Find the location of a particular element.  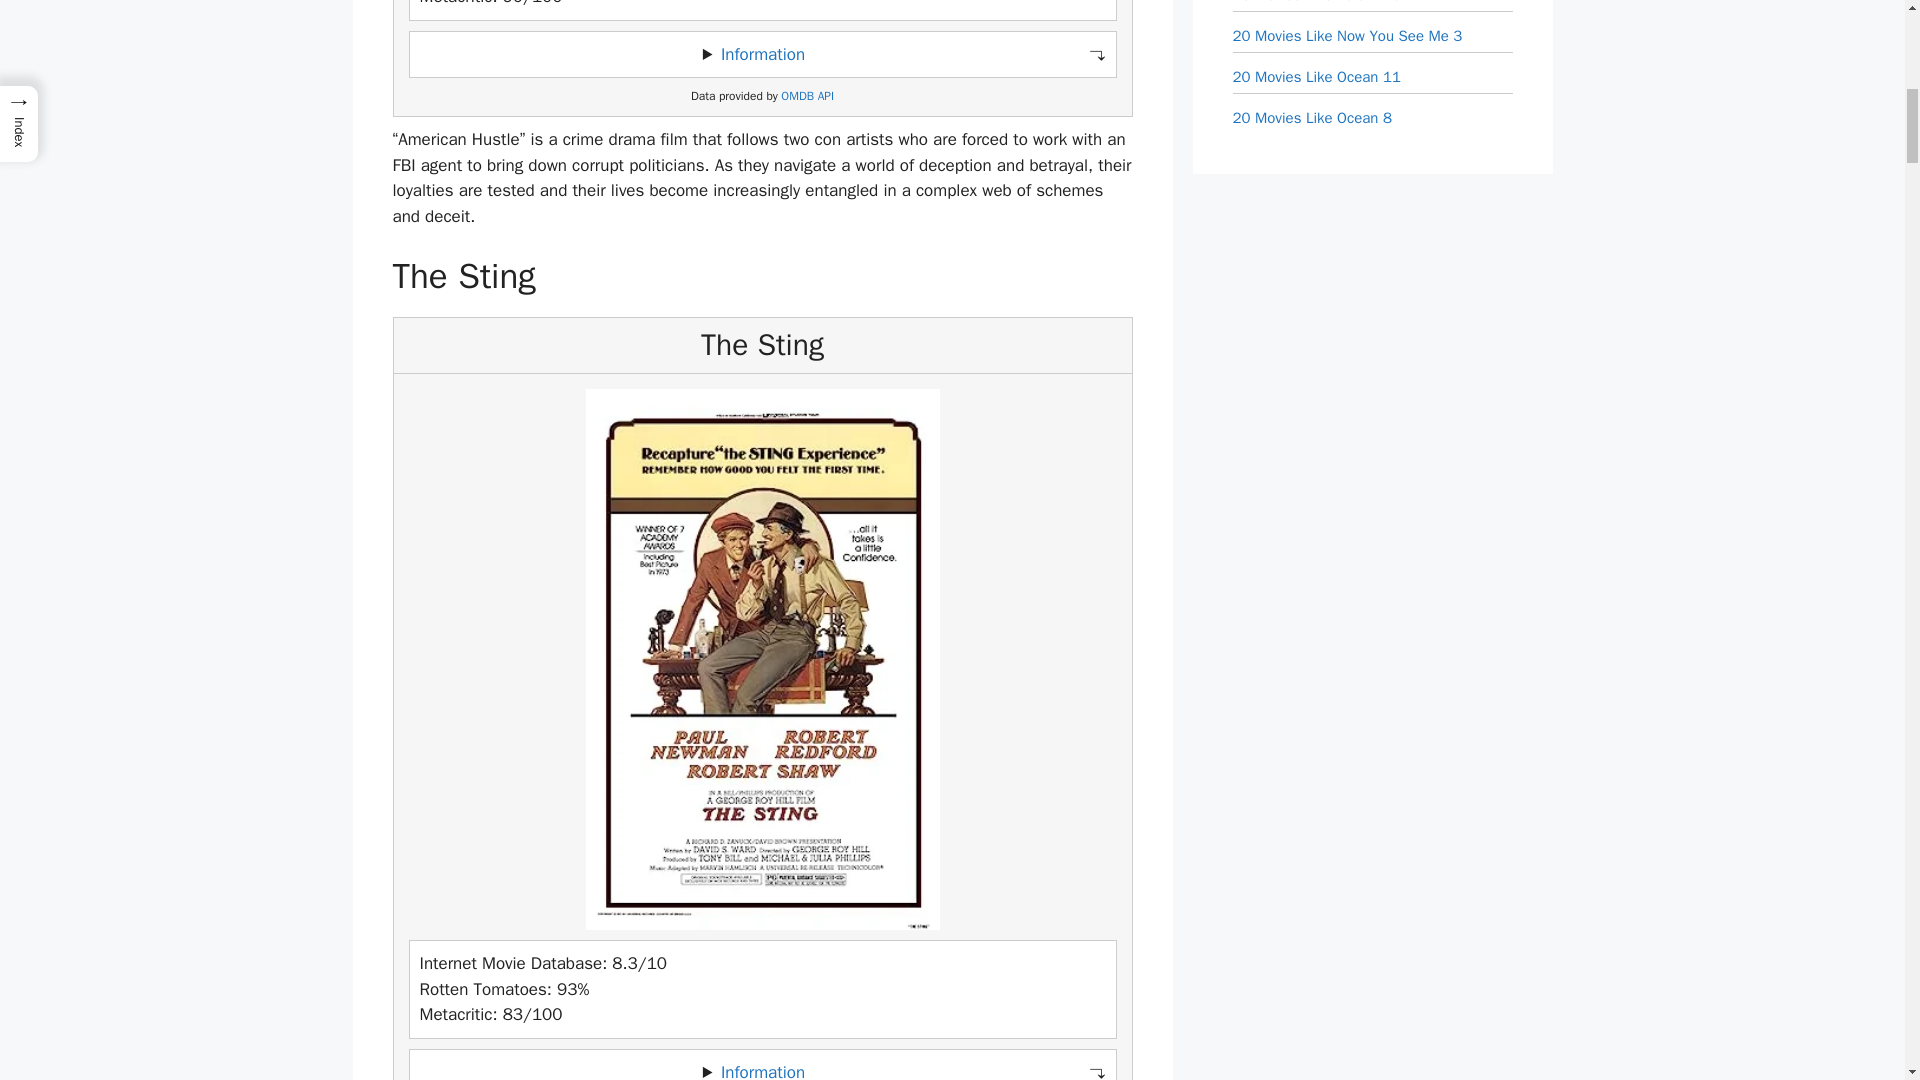

Toggle information is located at coordinates (762, 1064).